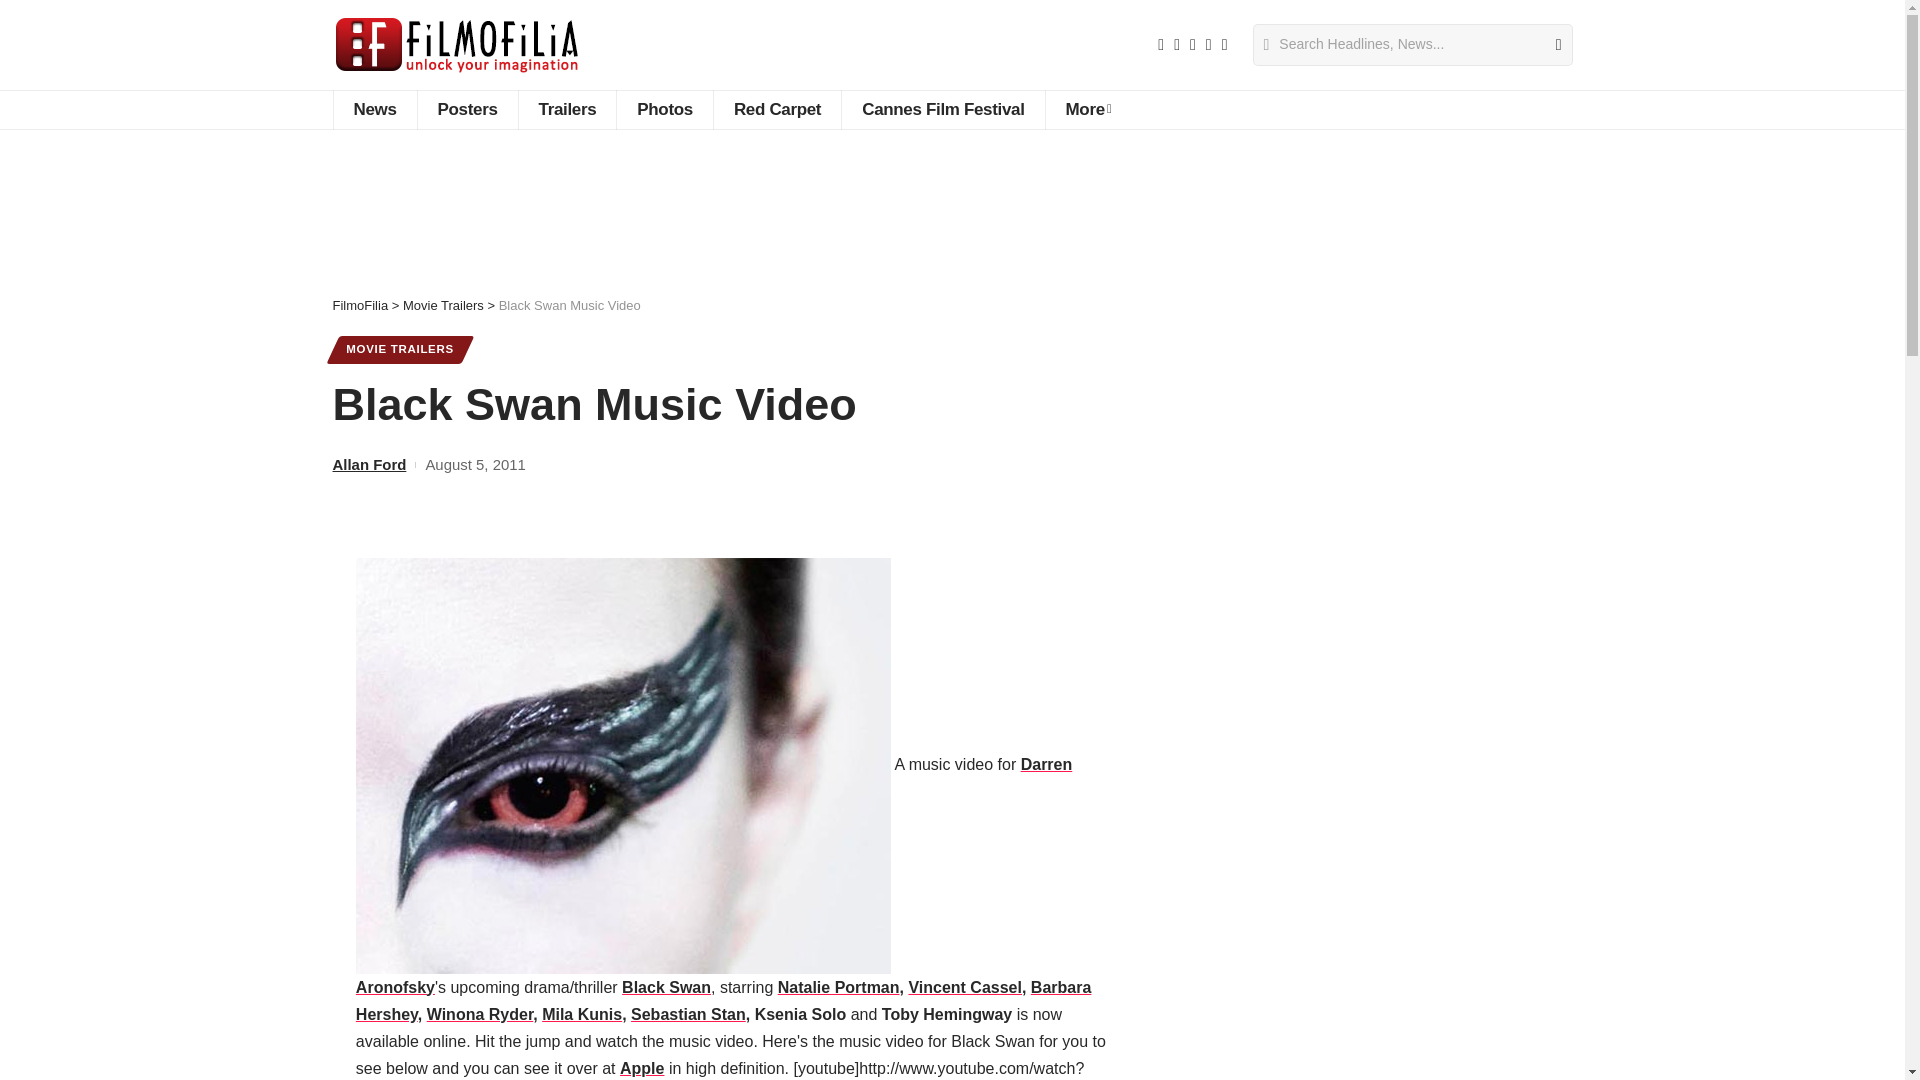 The image size is (1920, 1080). What do you see at coordinates (666, 986) in the screenshot?
I see `Posts tagged with Black Swan` at bounding box center [666, 986].